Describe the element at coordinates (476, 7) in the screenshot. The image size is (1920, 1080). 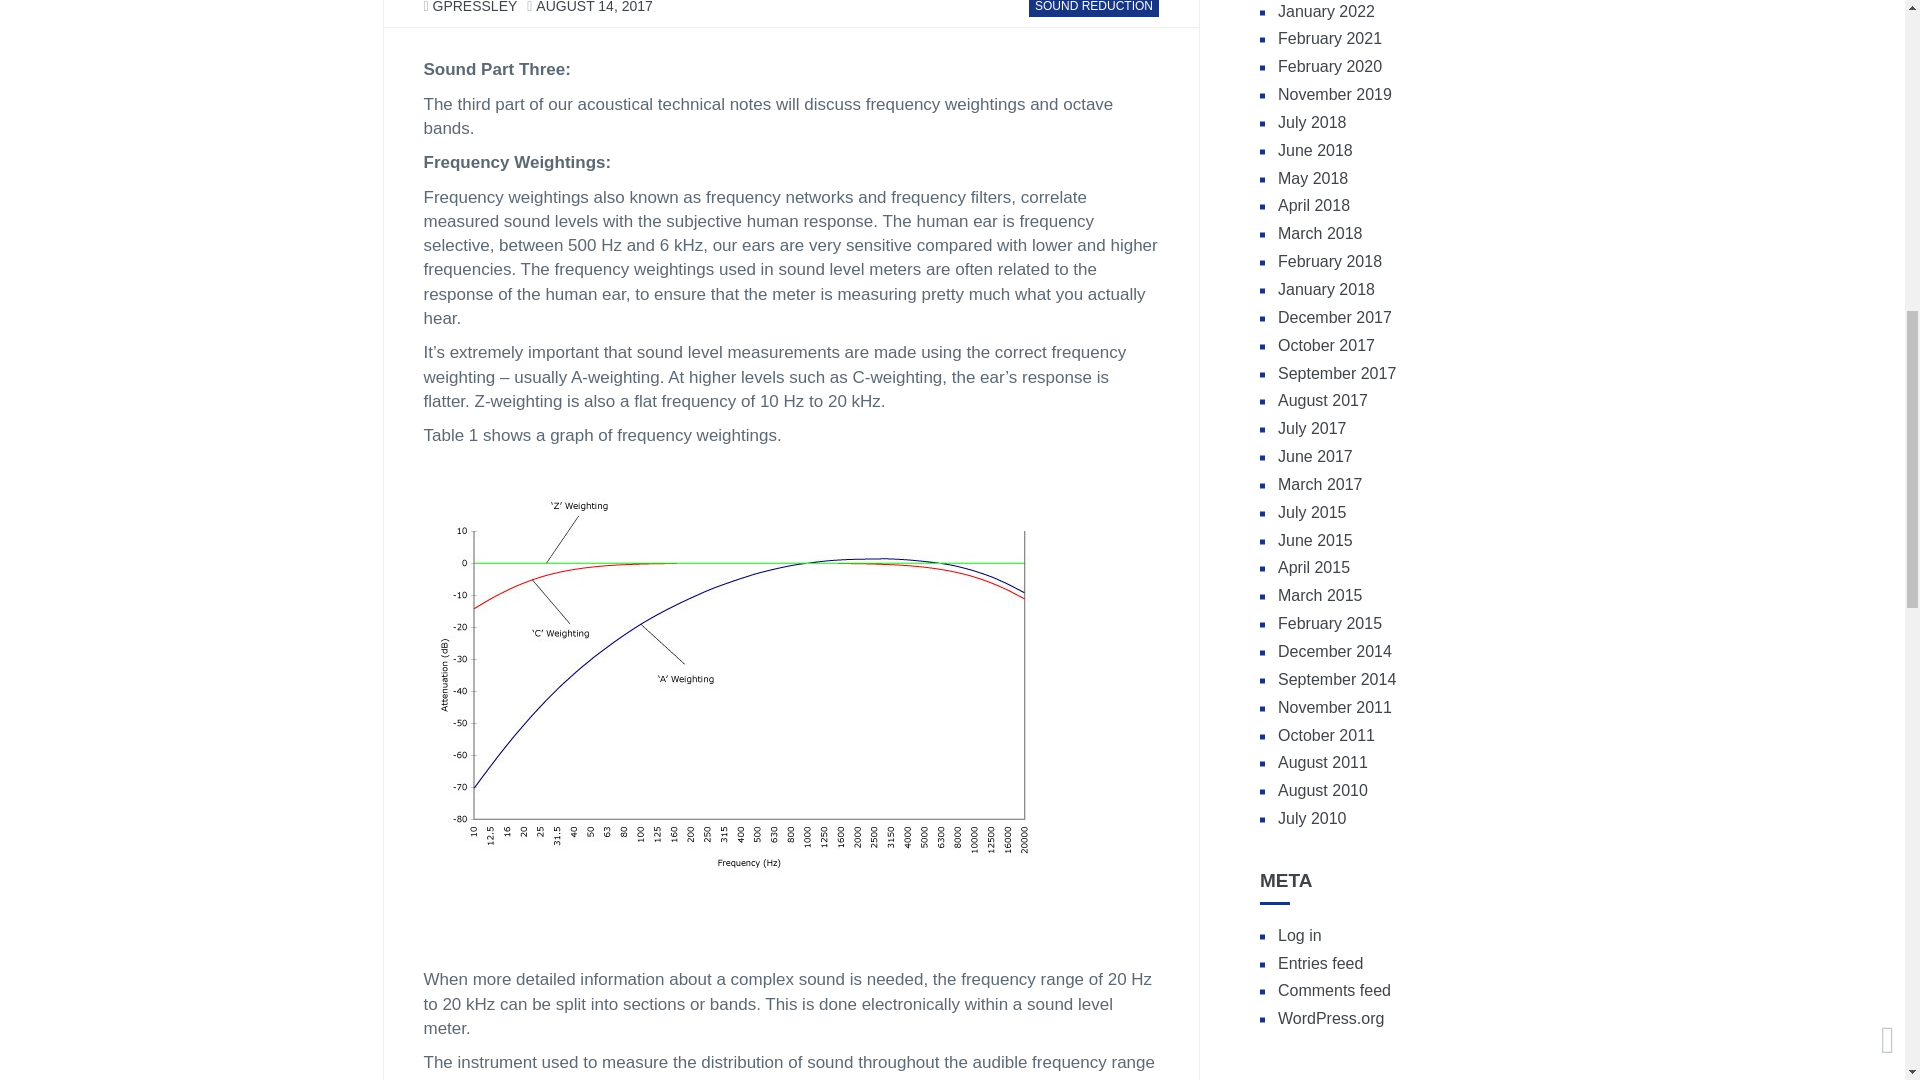
I see `GPRESSLEY` at that location.